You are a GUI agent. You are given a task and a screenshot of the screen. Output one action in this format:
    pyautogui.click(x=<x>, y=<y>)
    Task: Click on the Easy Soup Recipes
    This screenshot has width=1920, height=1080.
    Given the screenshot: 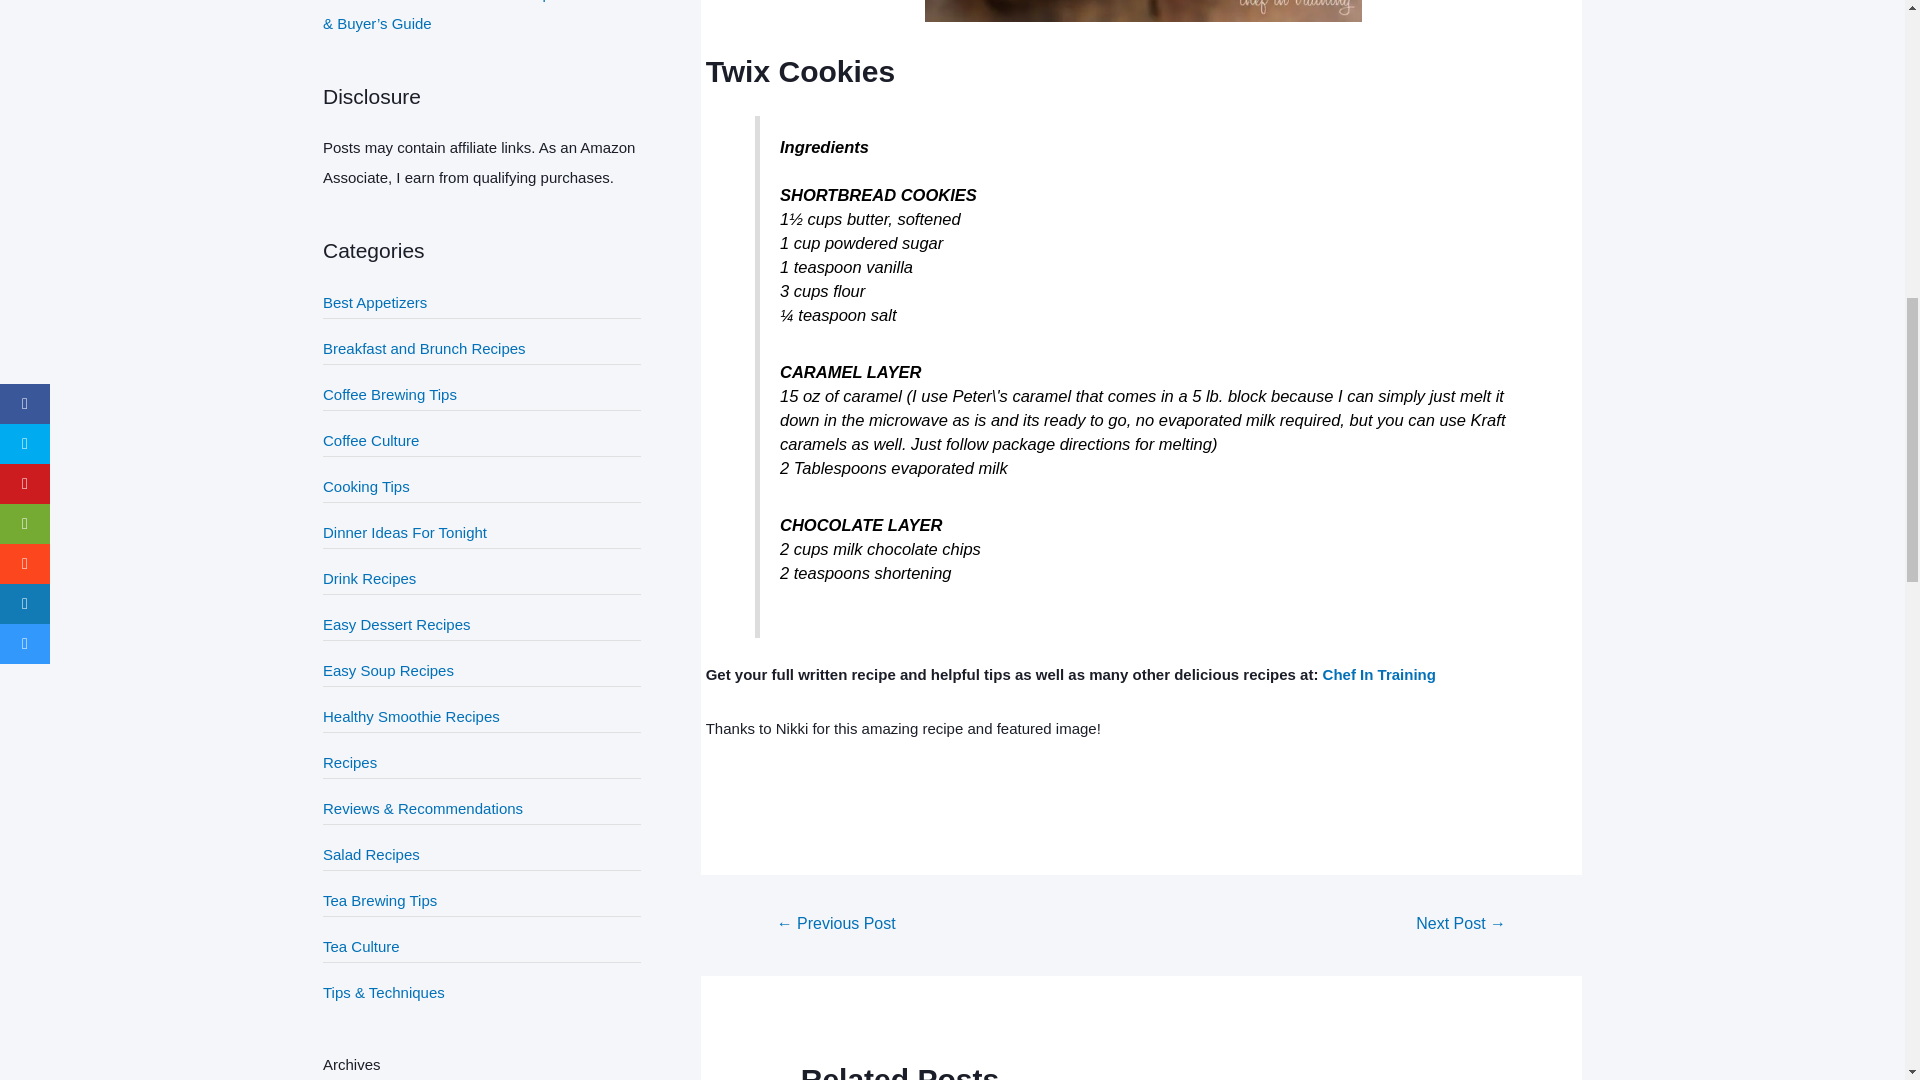 What is the action you would take?
    pyautogui.click(x=388, y=670)
    